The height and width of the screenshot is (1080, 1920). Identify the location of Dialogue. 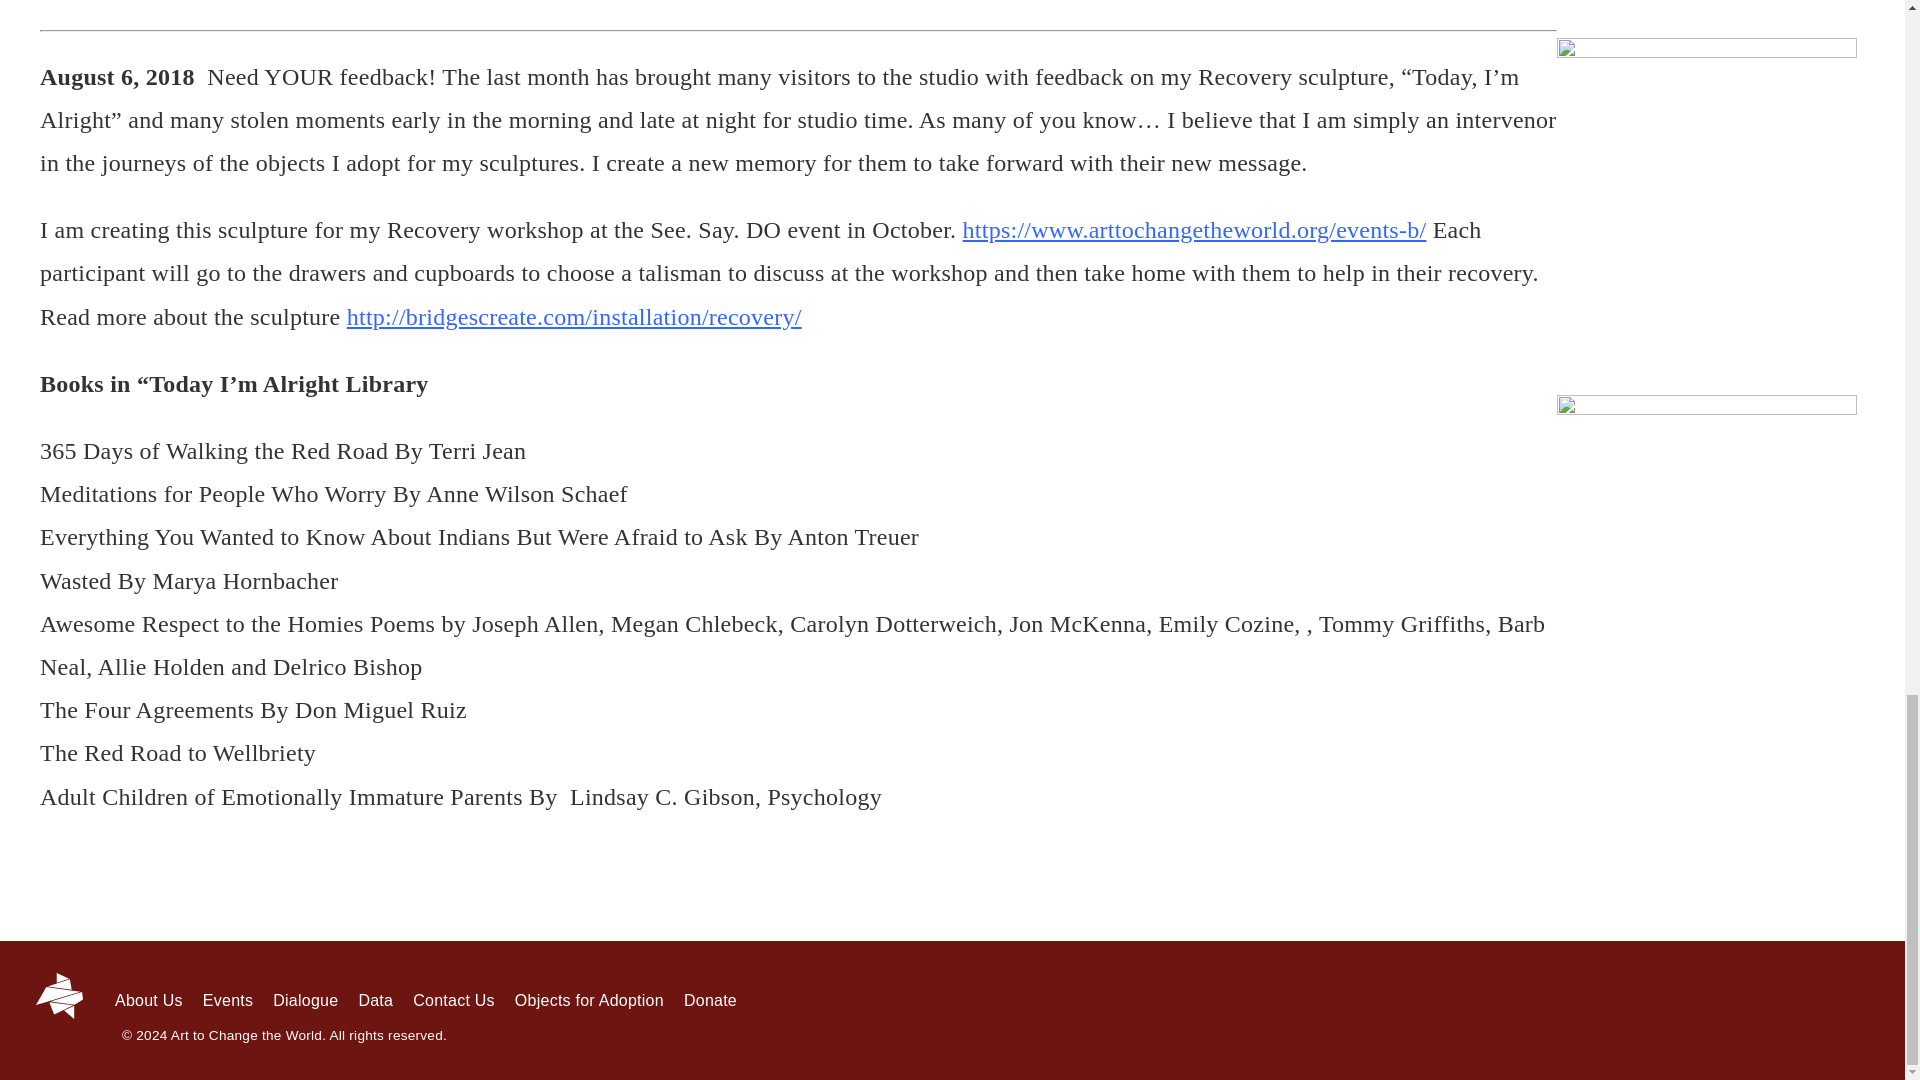
(304, 1000).